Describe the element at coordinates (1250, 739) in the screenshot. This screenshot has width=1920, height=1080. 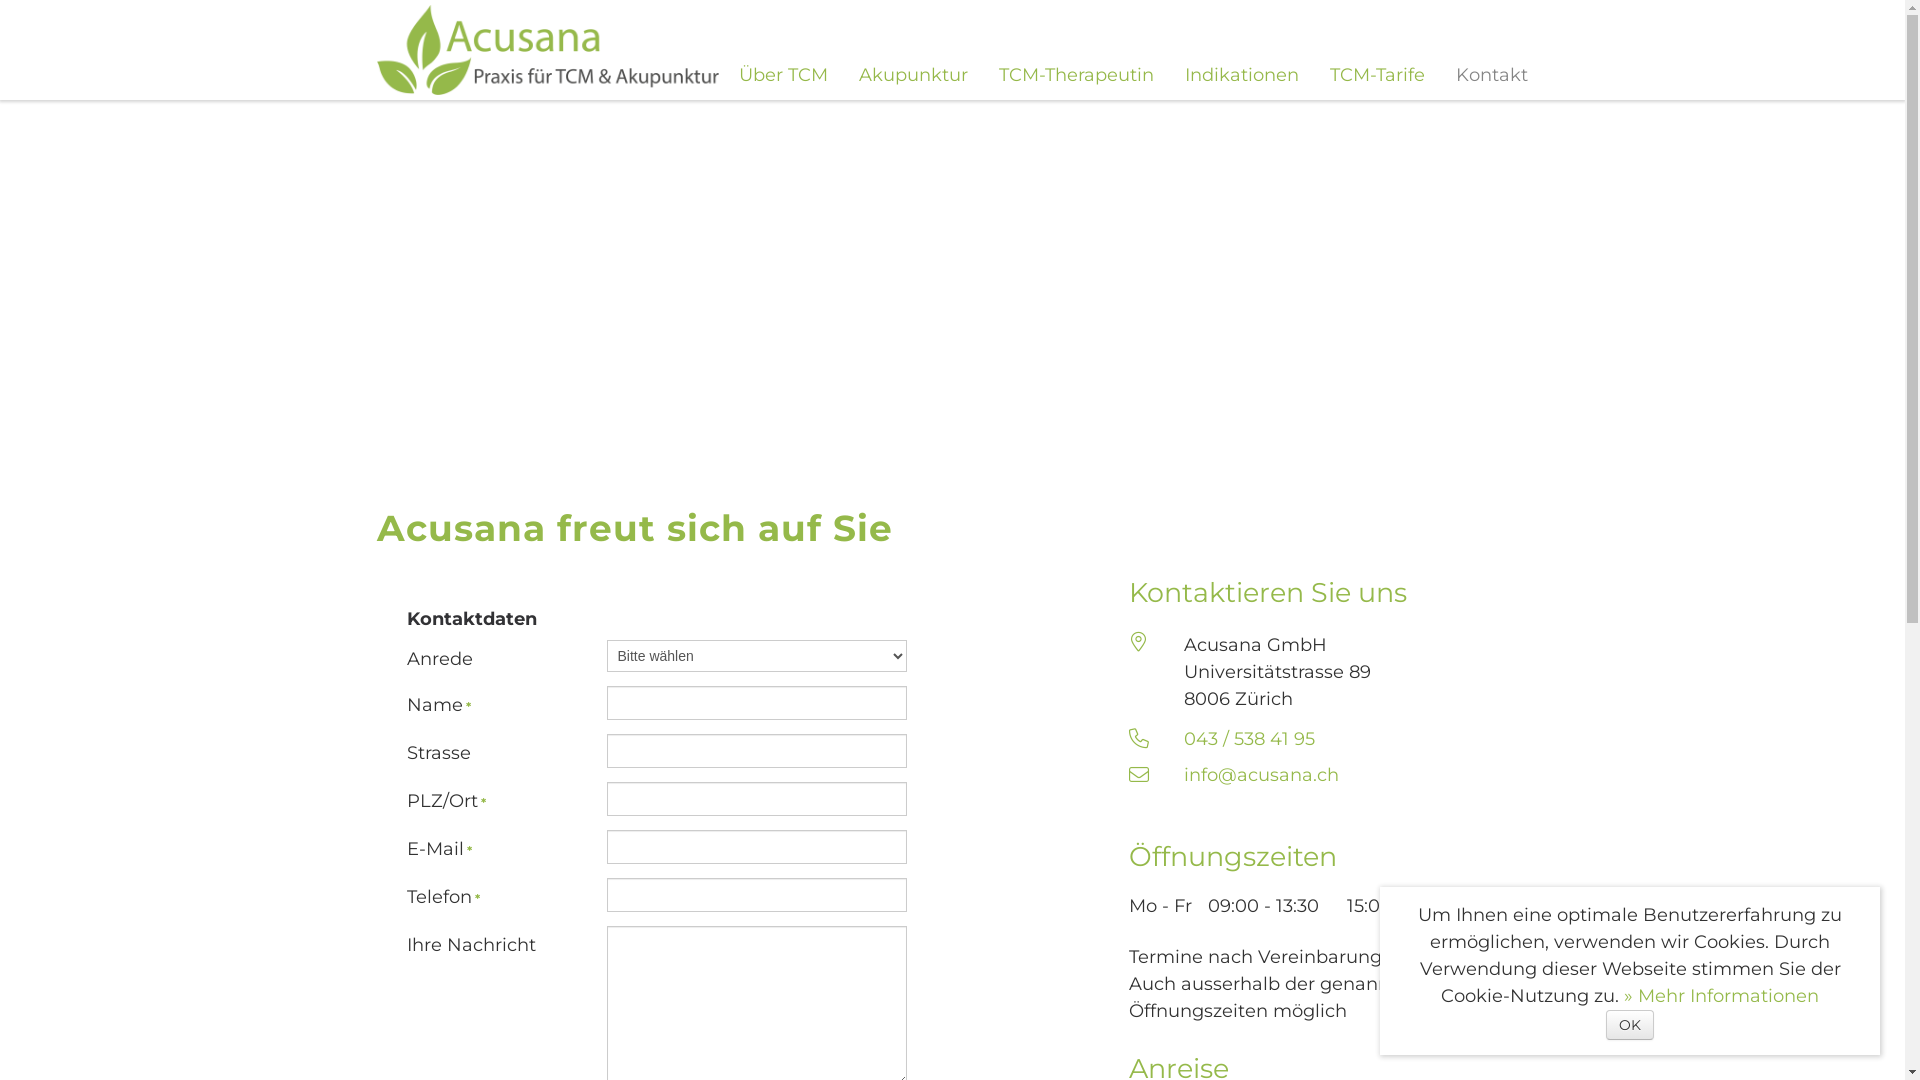
I see `043 / 538 41 95` at that location.